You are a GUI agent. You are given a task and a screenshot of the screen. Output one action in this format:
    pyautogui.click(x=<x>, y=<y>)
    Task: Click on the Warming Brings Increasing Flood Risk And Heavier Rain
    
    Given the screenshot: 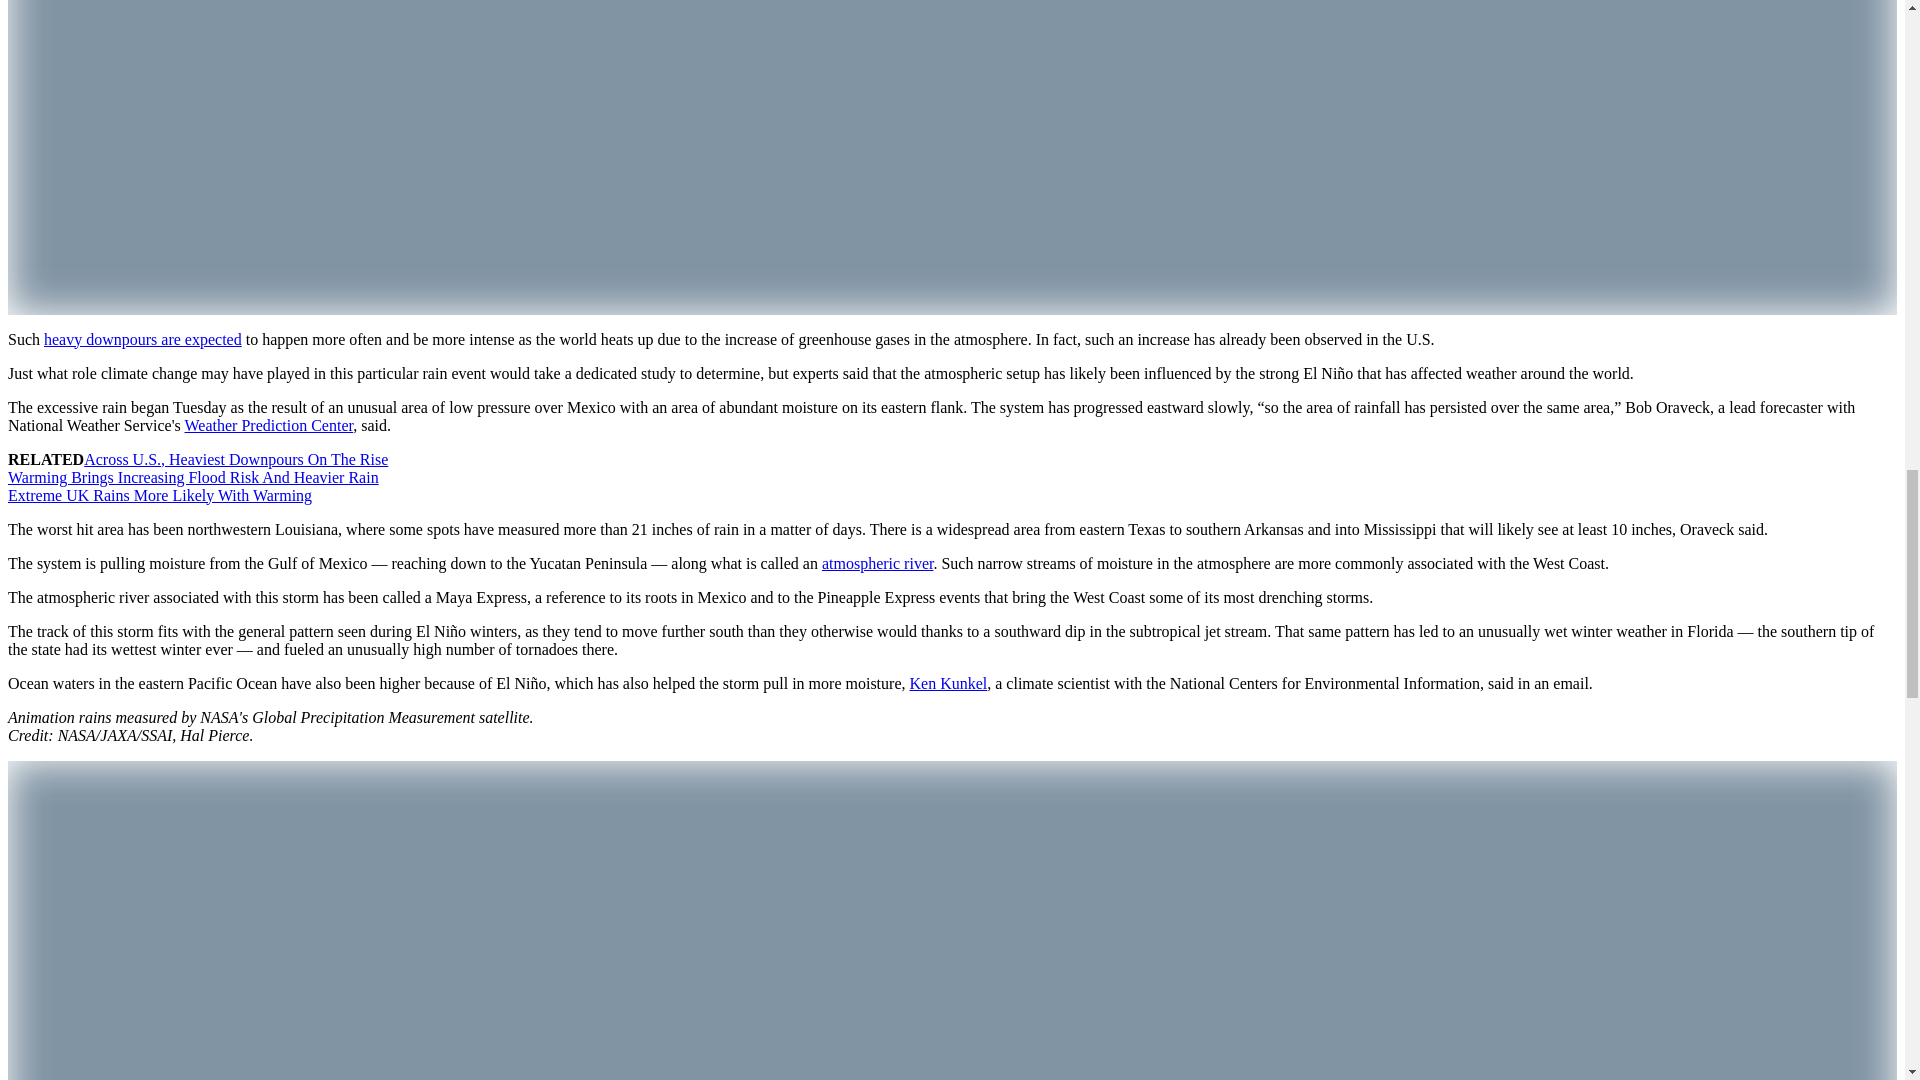 What is the action you would take?
    pyautogui.click(x=192, y=477)
    